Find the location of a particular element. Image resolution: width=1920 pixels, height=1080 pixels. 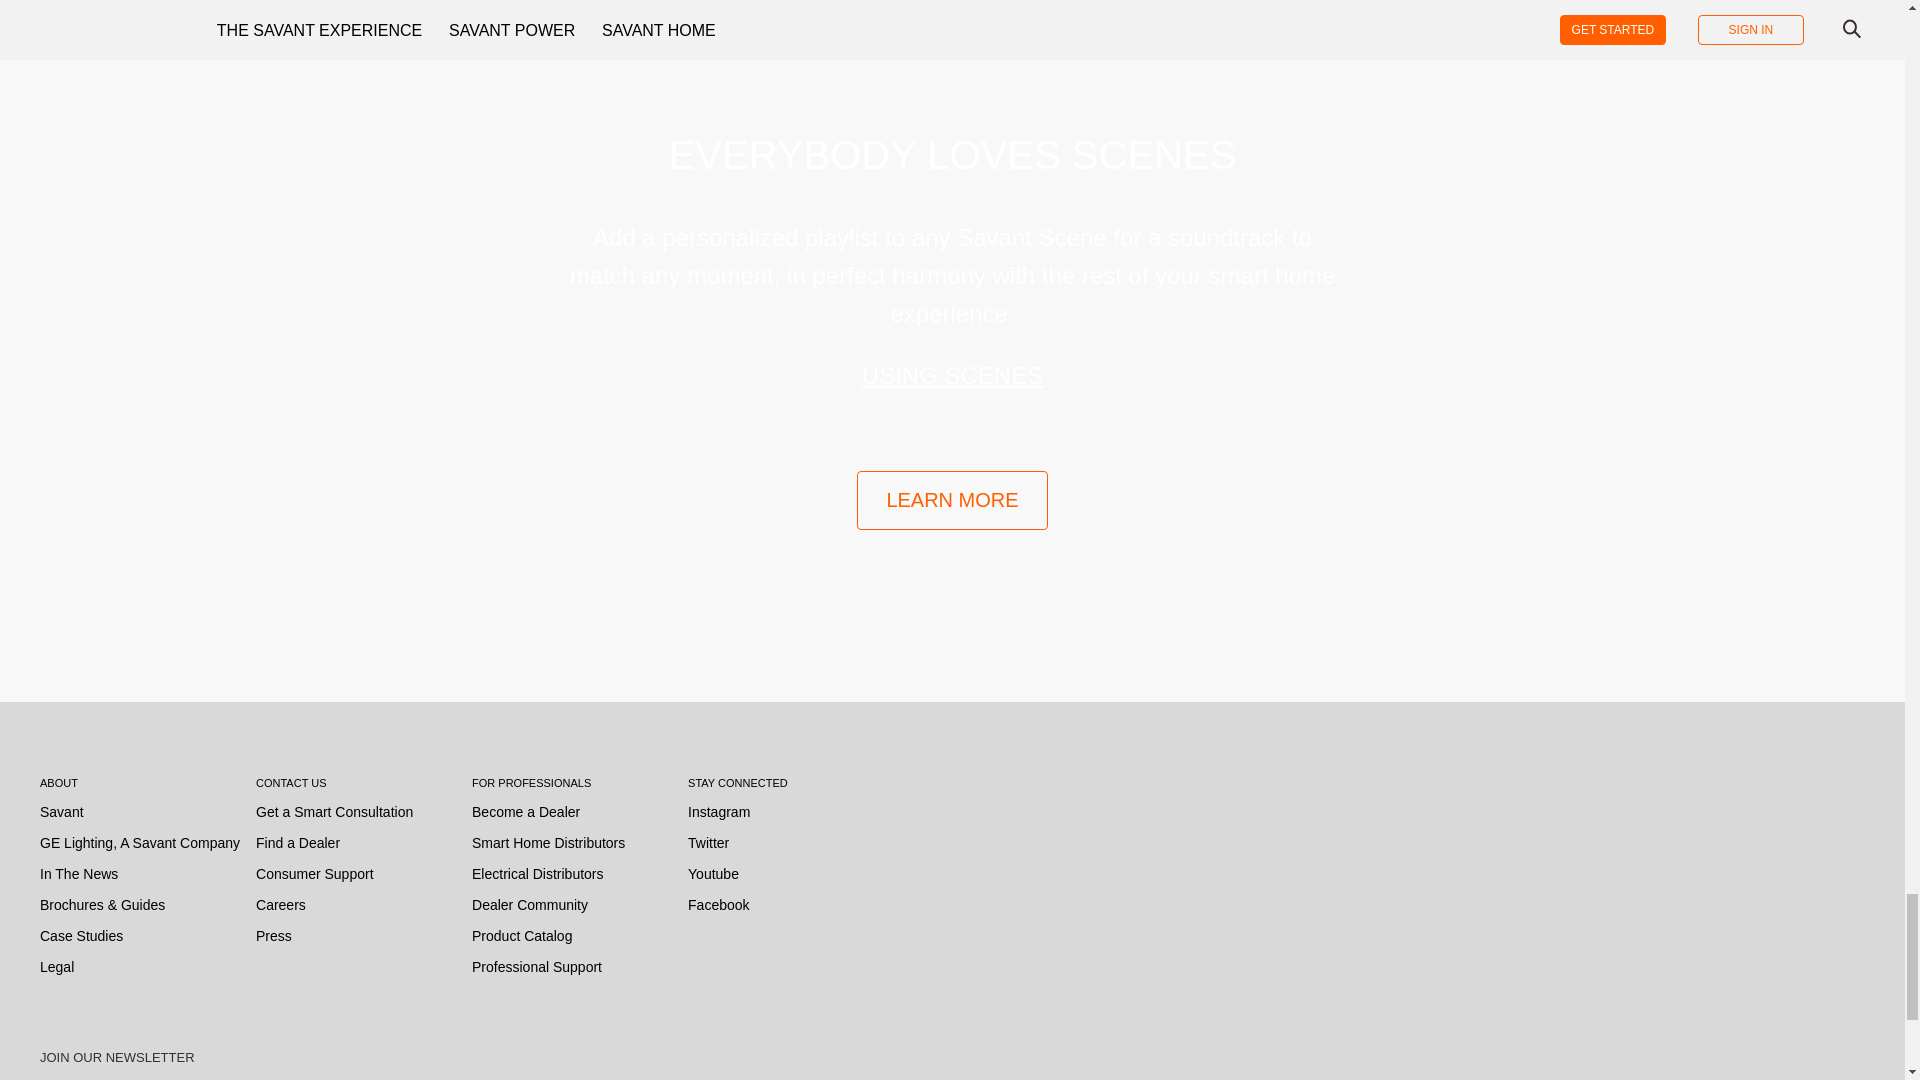

Product Catalog is located at coordinates (522, 936).